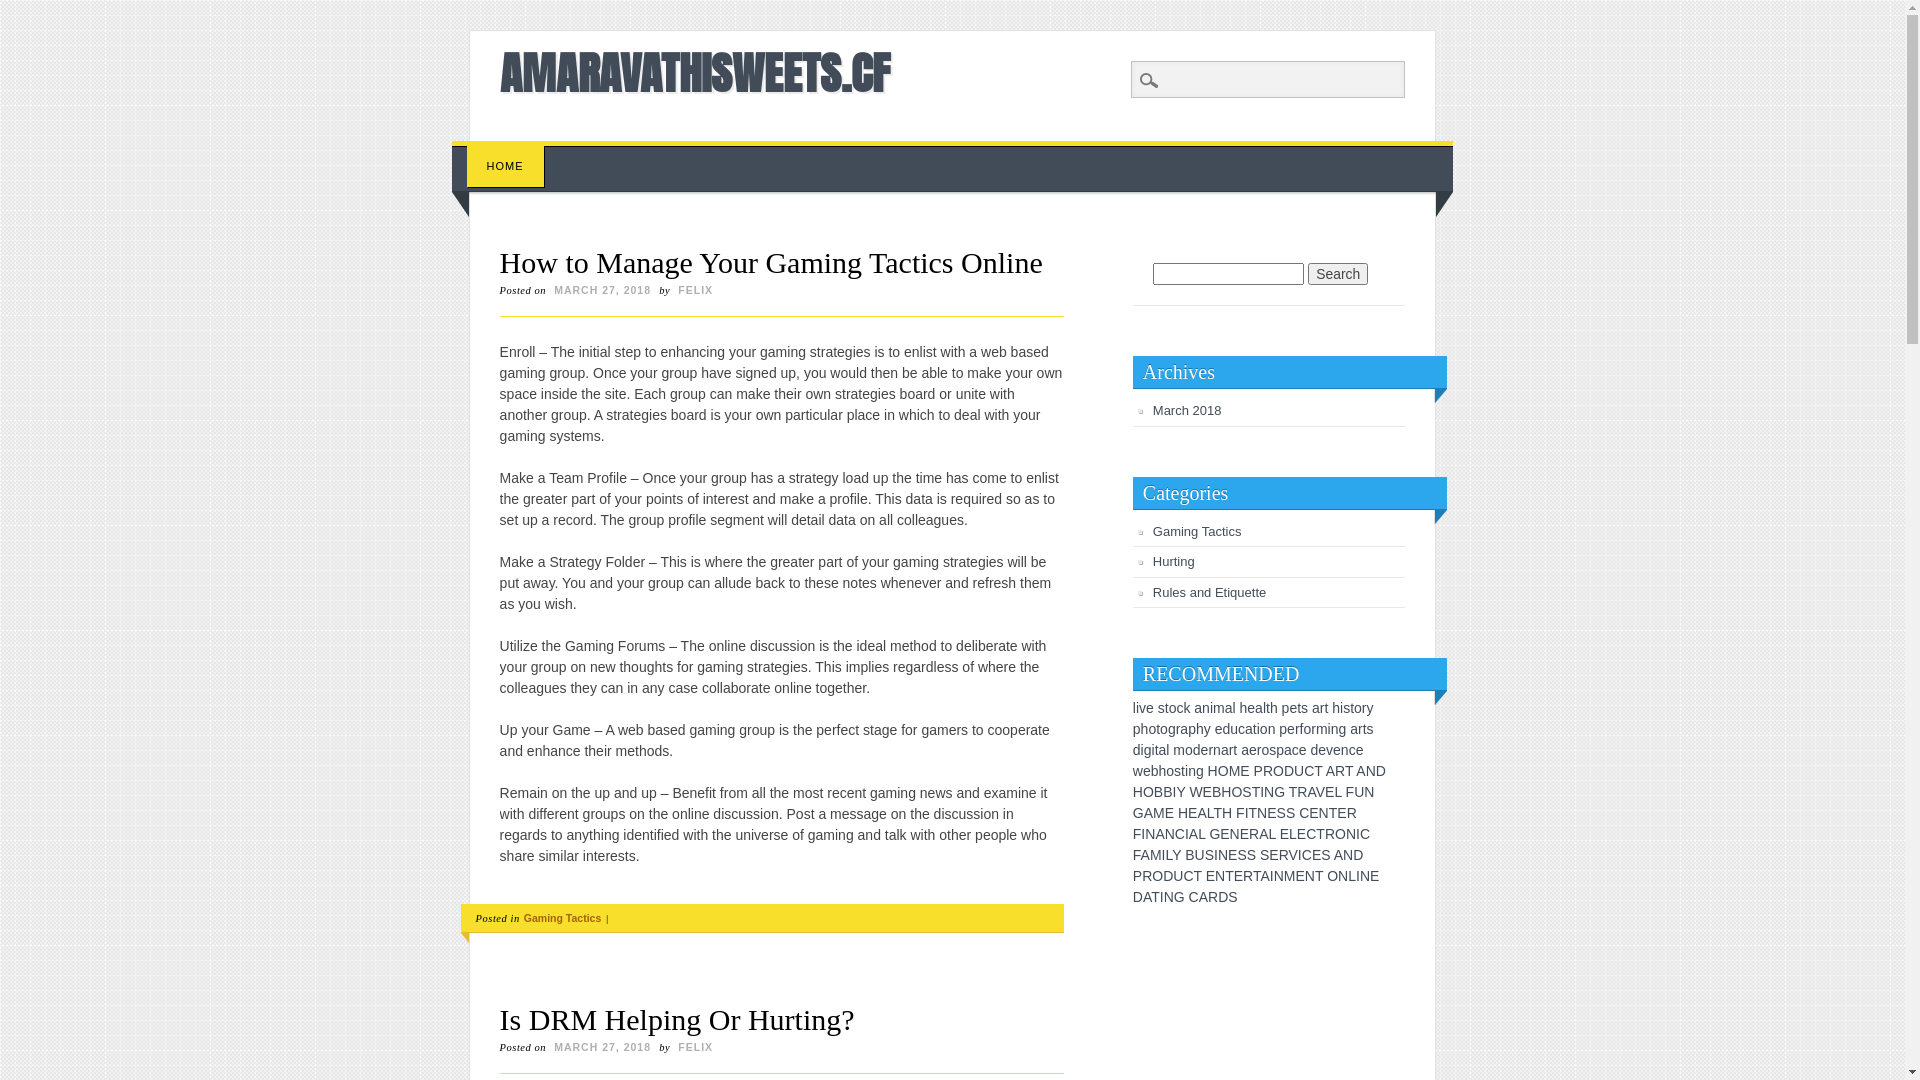 This screenshot has height=1080, width=1920. Describe the element at coordinates (1330, 792) in the screenshot. I see `E` at that location.